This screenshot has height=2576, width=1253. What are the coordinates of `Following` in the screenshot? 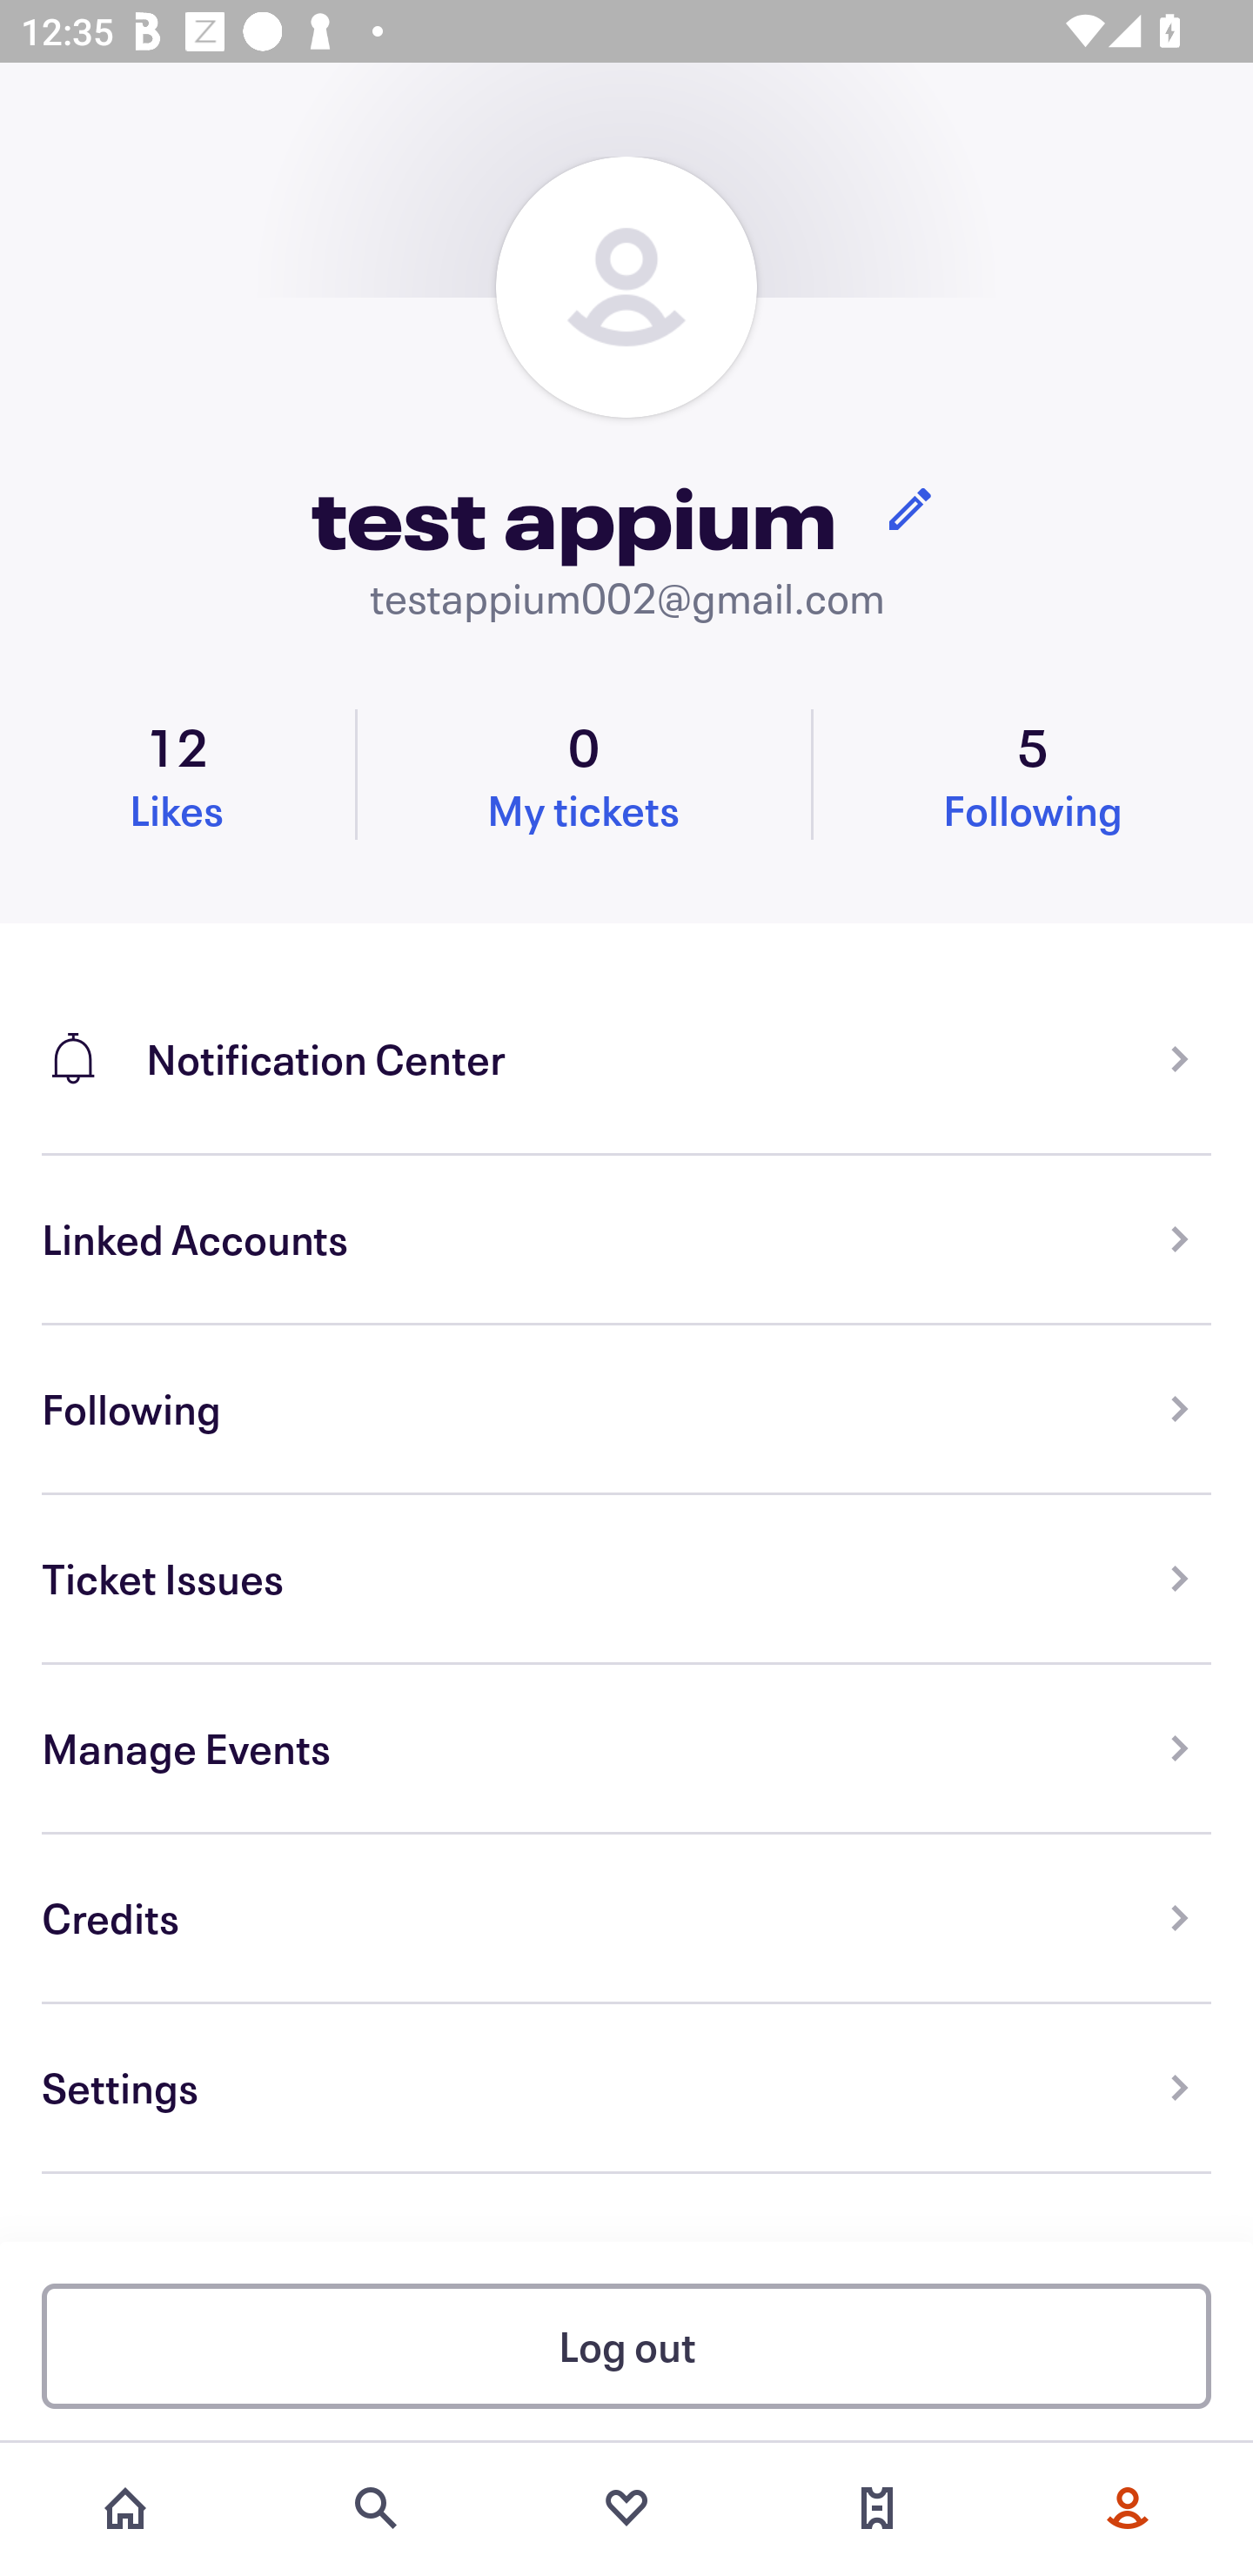 It's located at (626, 1410).